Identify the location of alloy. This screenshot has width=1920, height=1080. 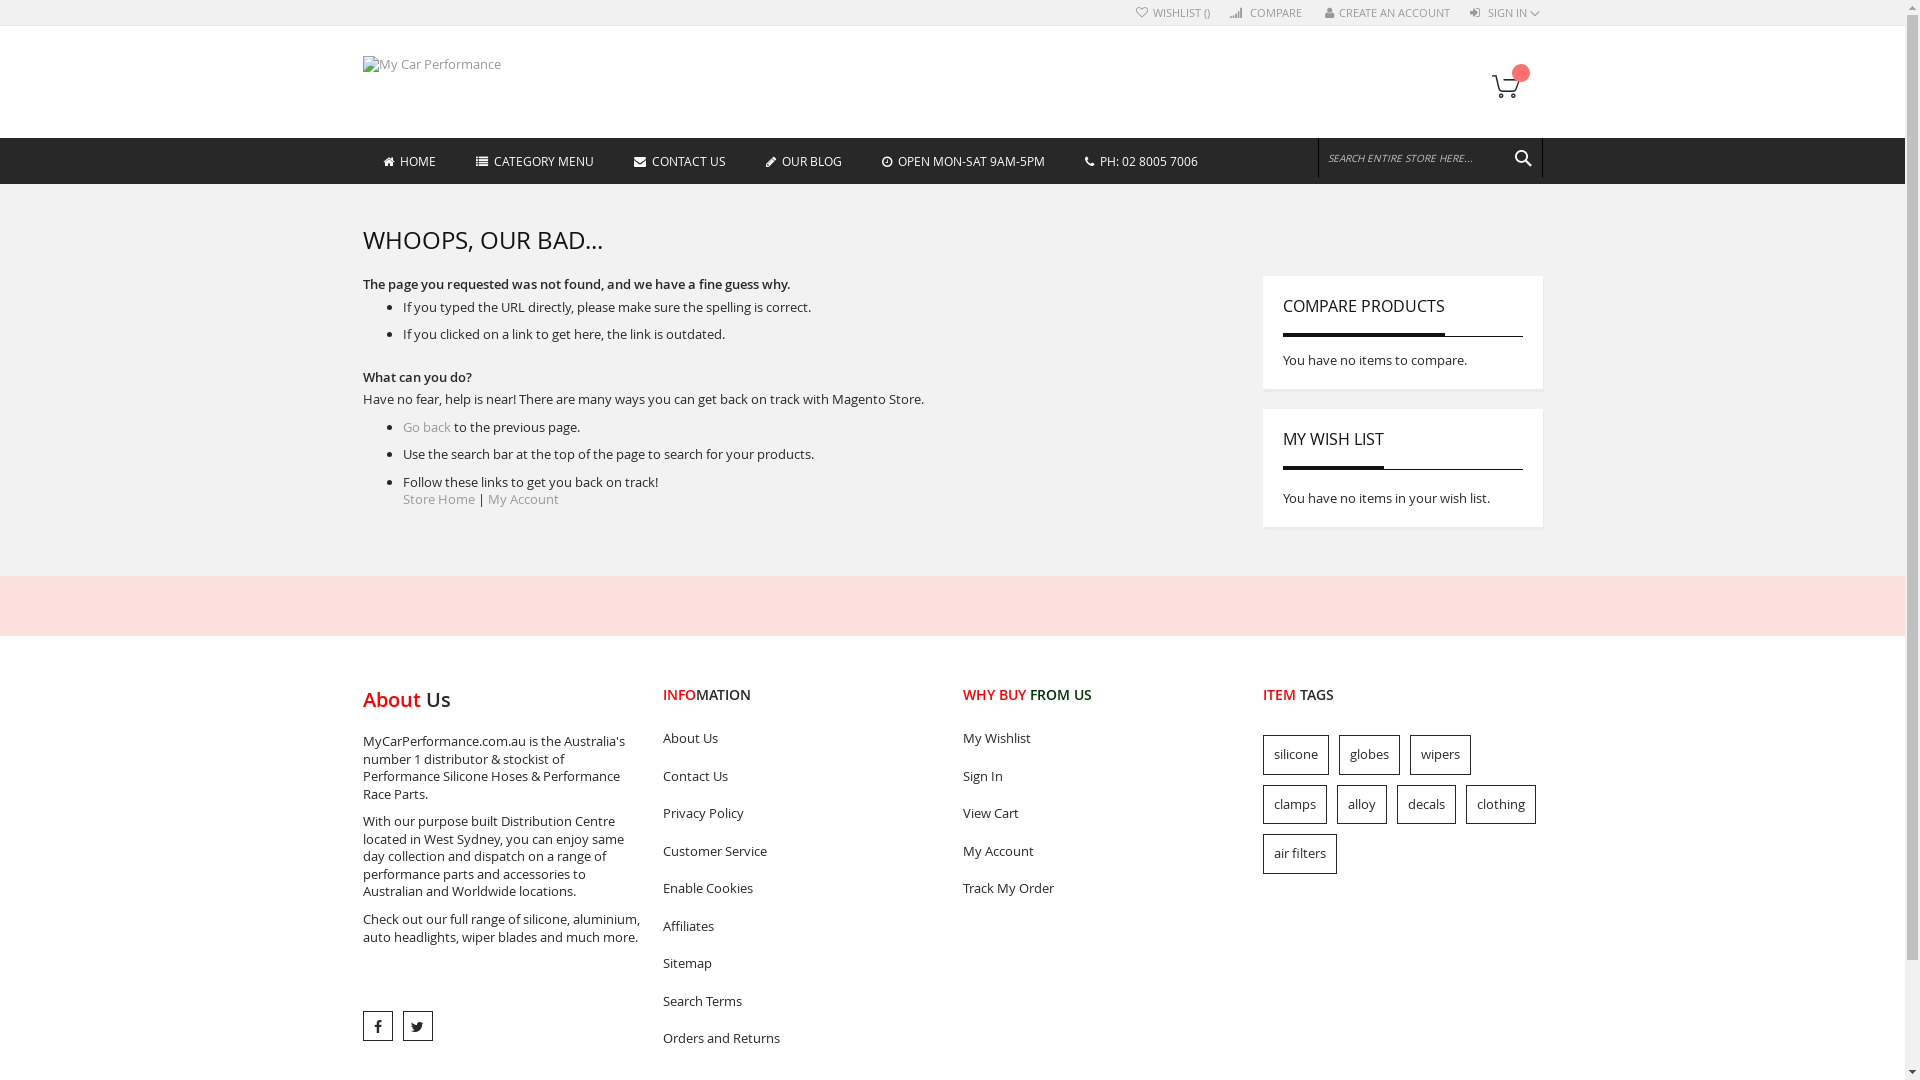
(1361, 804).